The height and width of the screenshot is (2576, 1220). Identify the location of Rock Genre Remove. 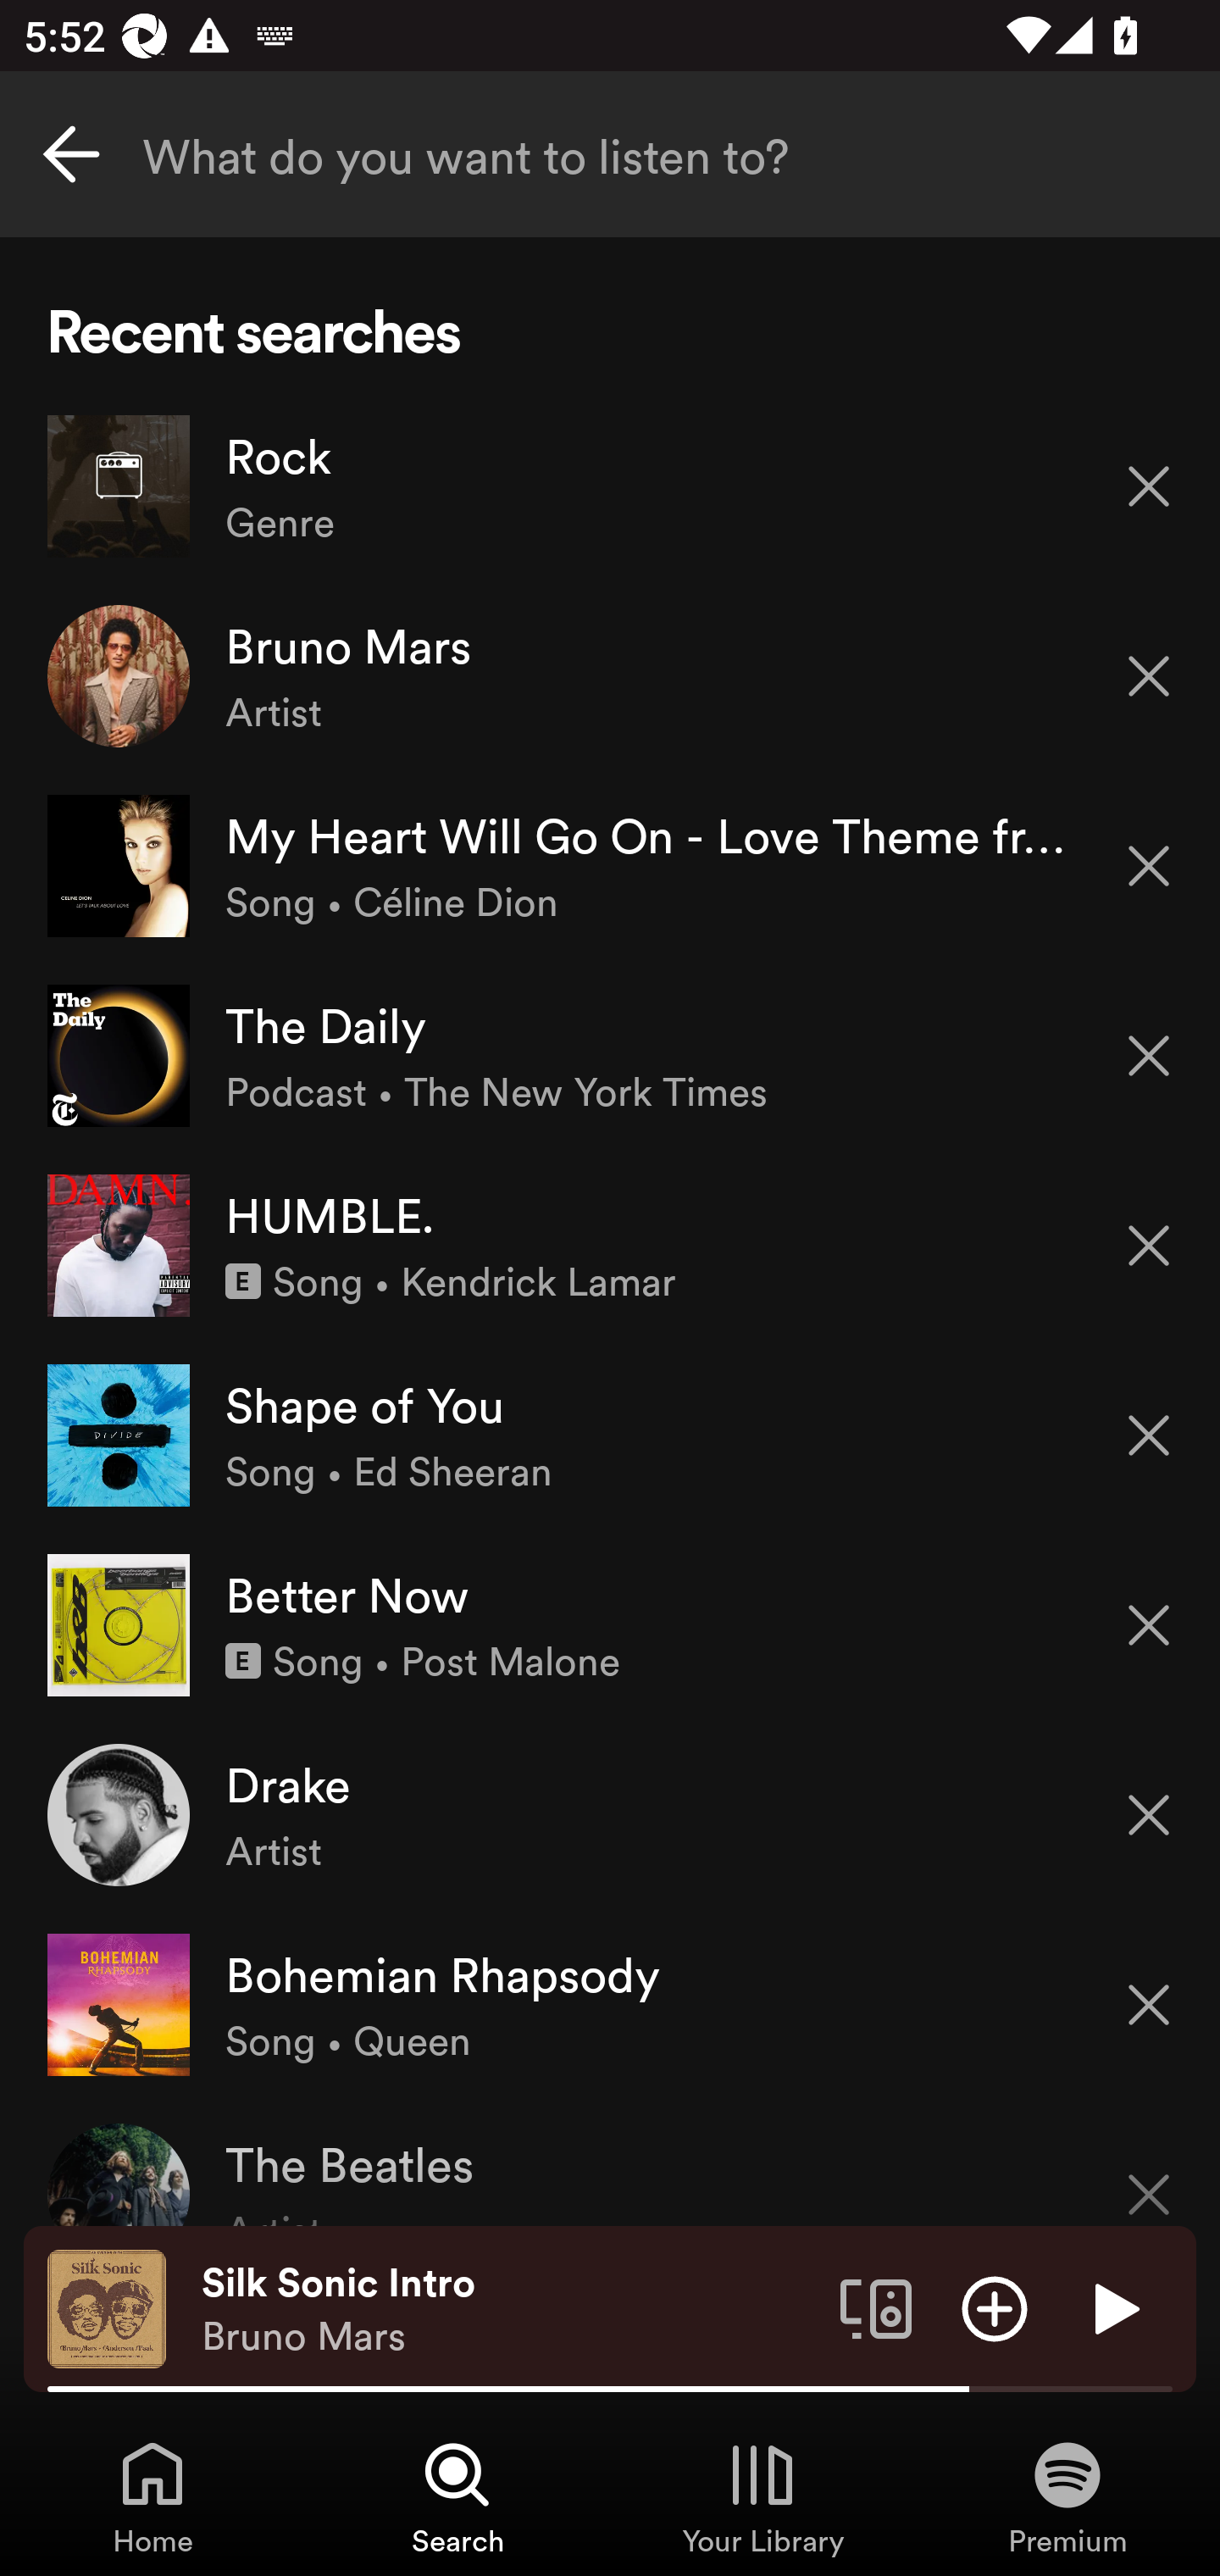
(610, 486).